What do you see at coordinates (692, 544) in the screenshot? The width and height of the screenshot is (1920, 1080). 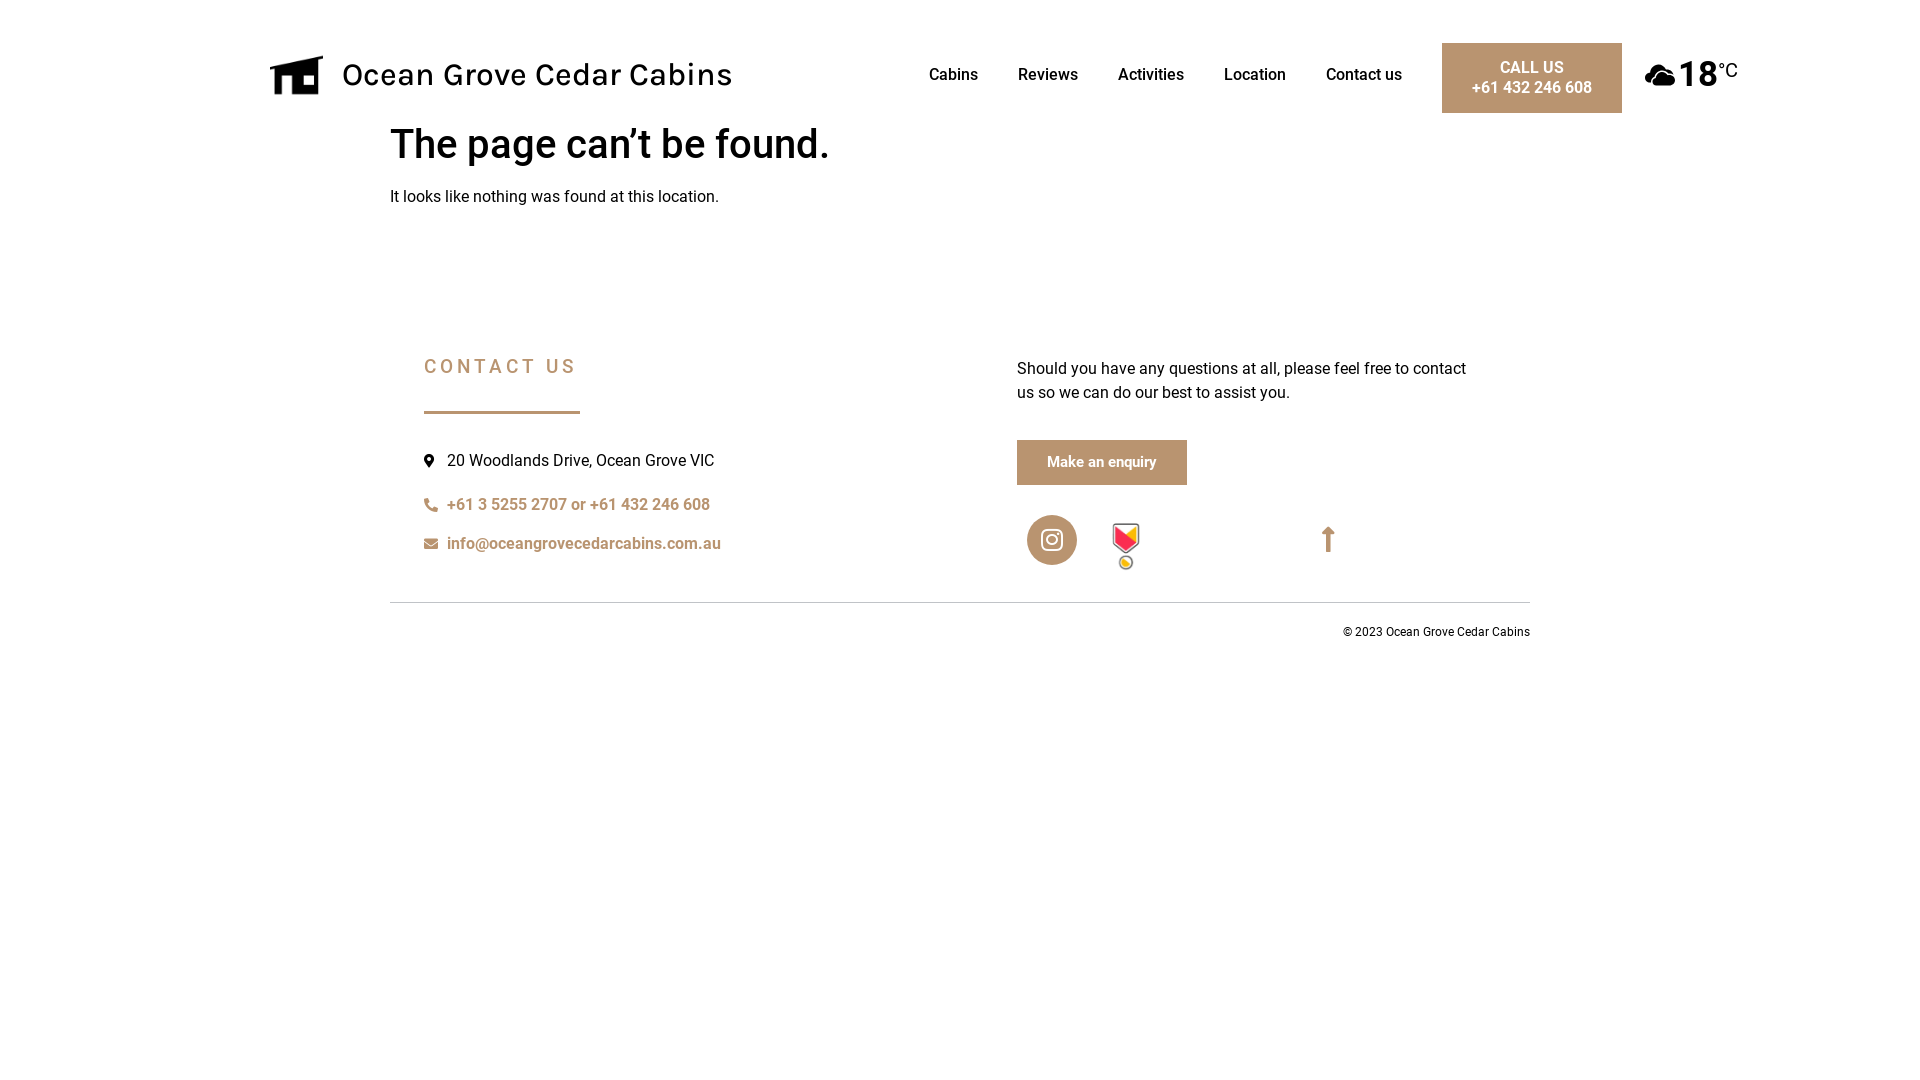 I see `info@oceangrovecedarcabins.com.au` at bounding box center [692, 544].